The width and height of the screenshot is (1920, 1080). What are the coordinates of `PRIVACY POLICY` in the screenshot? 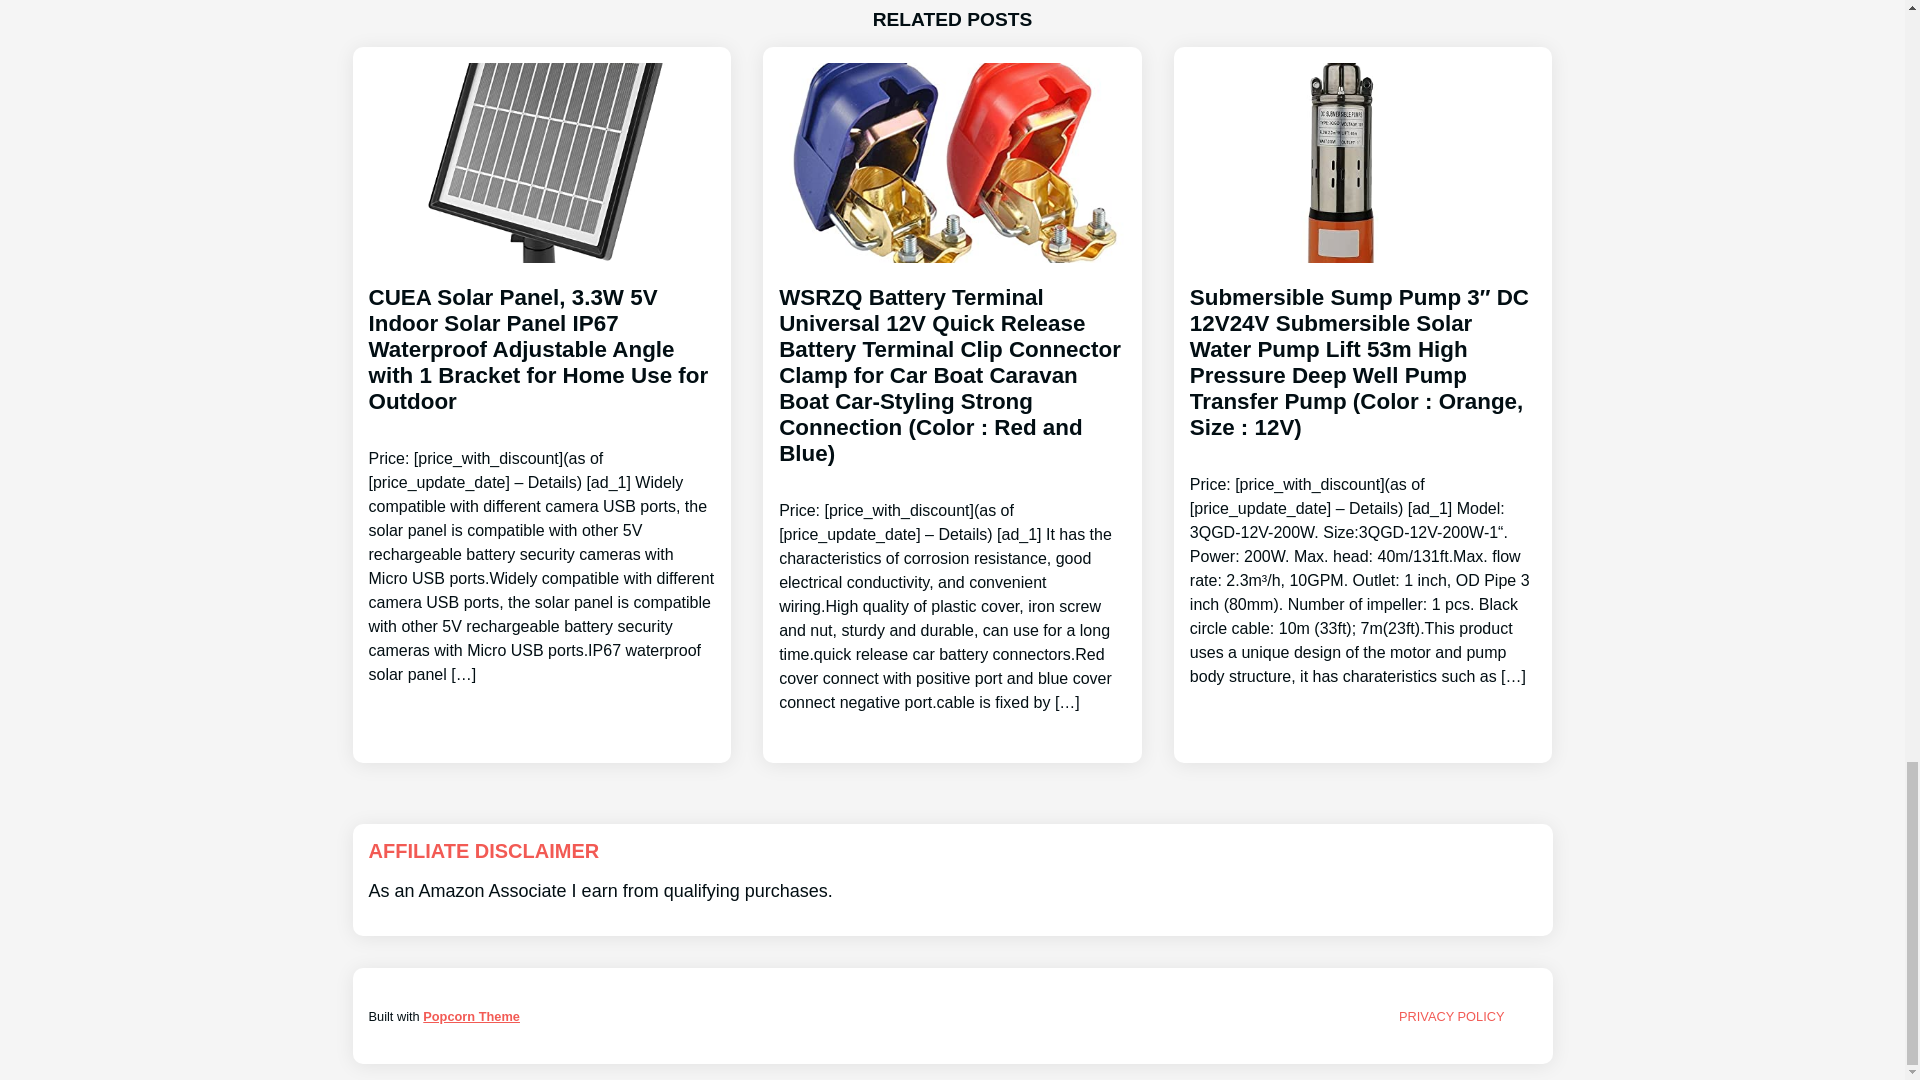 It's located at (1452, 1016).